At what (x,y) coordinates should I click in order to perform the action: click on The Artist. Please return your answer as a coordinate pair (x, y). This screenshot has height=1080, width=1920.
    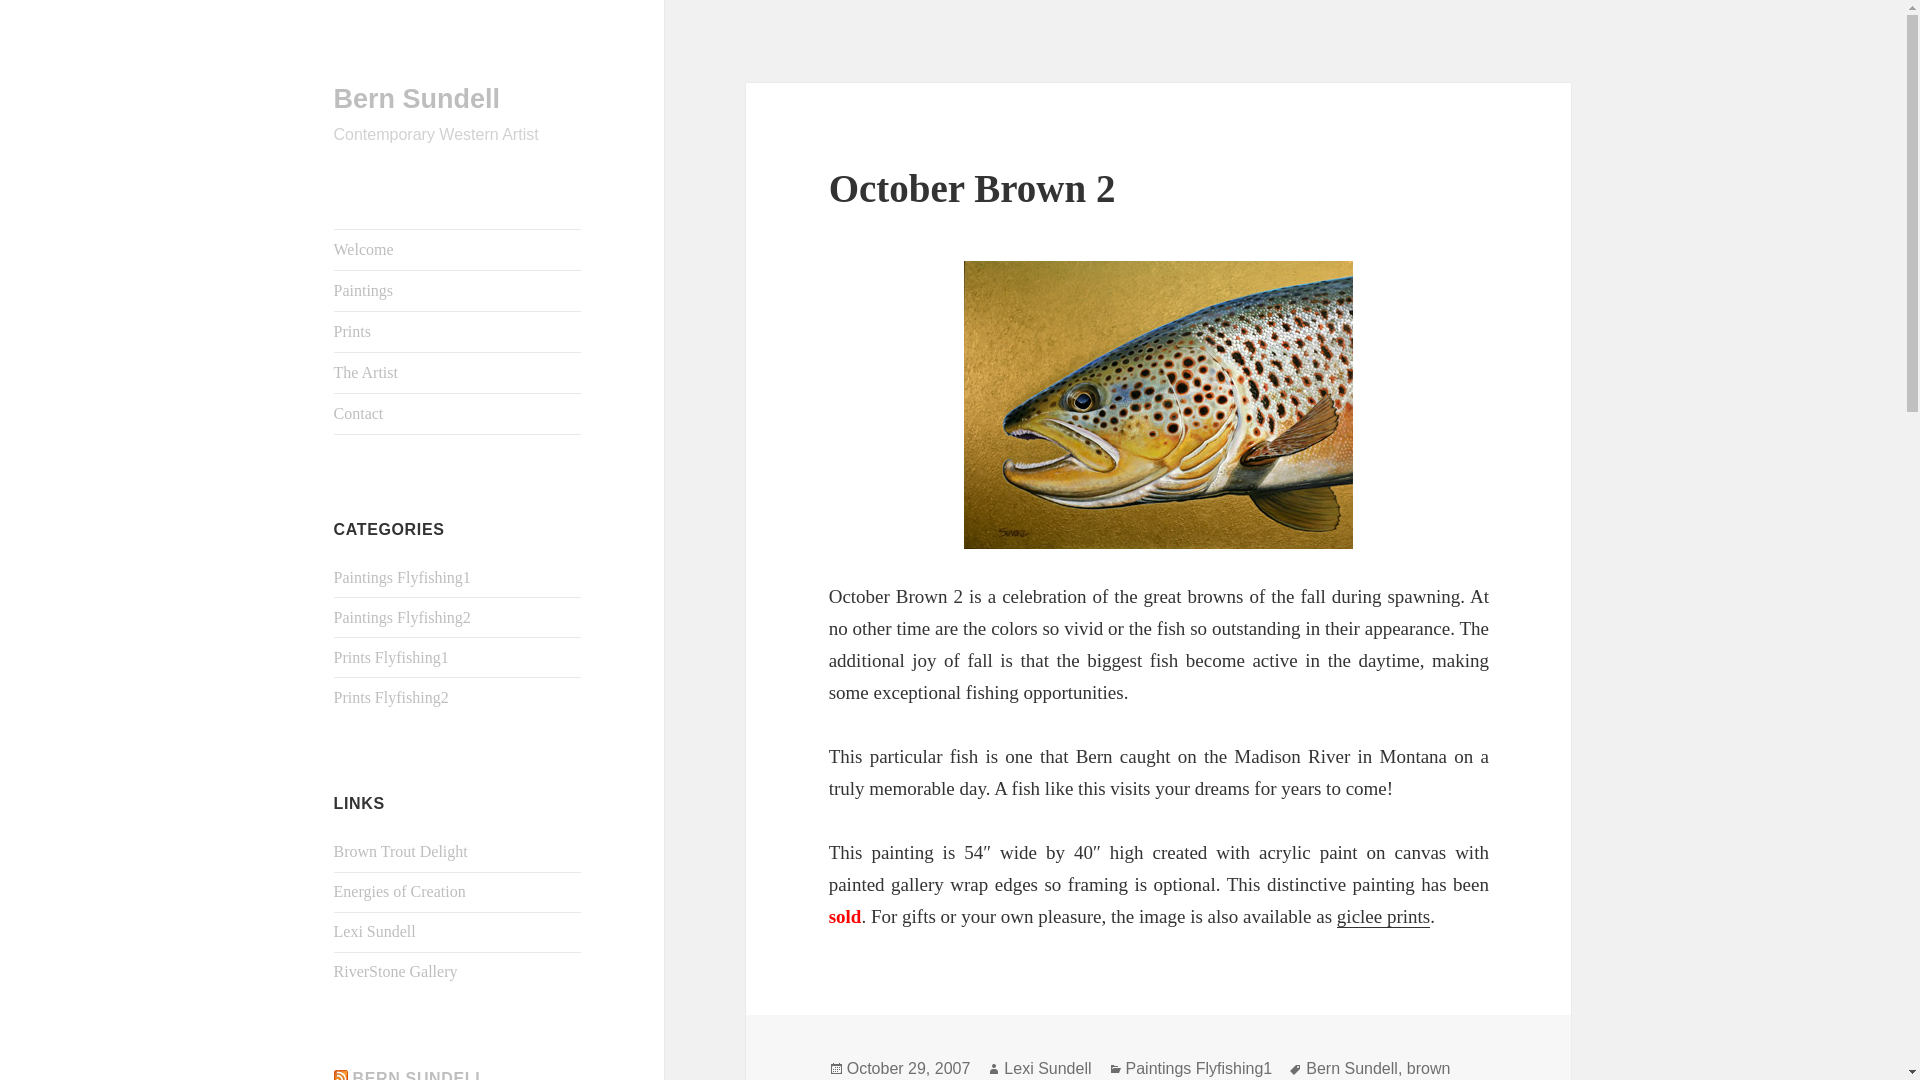
    Looking at the image, I should click on (458, 373).